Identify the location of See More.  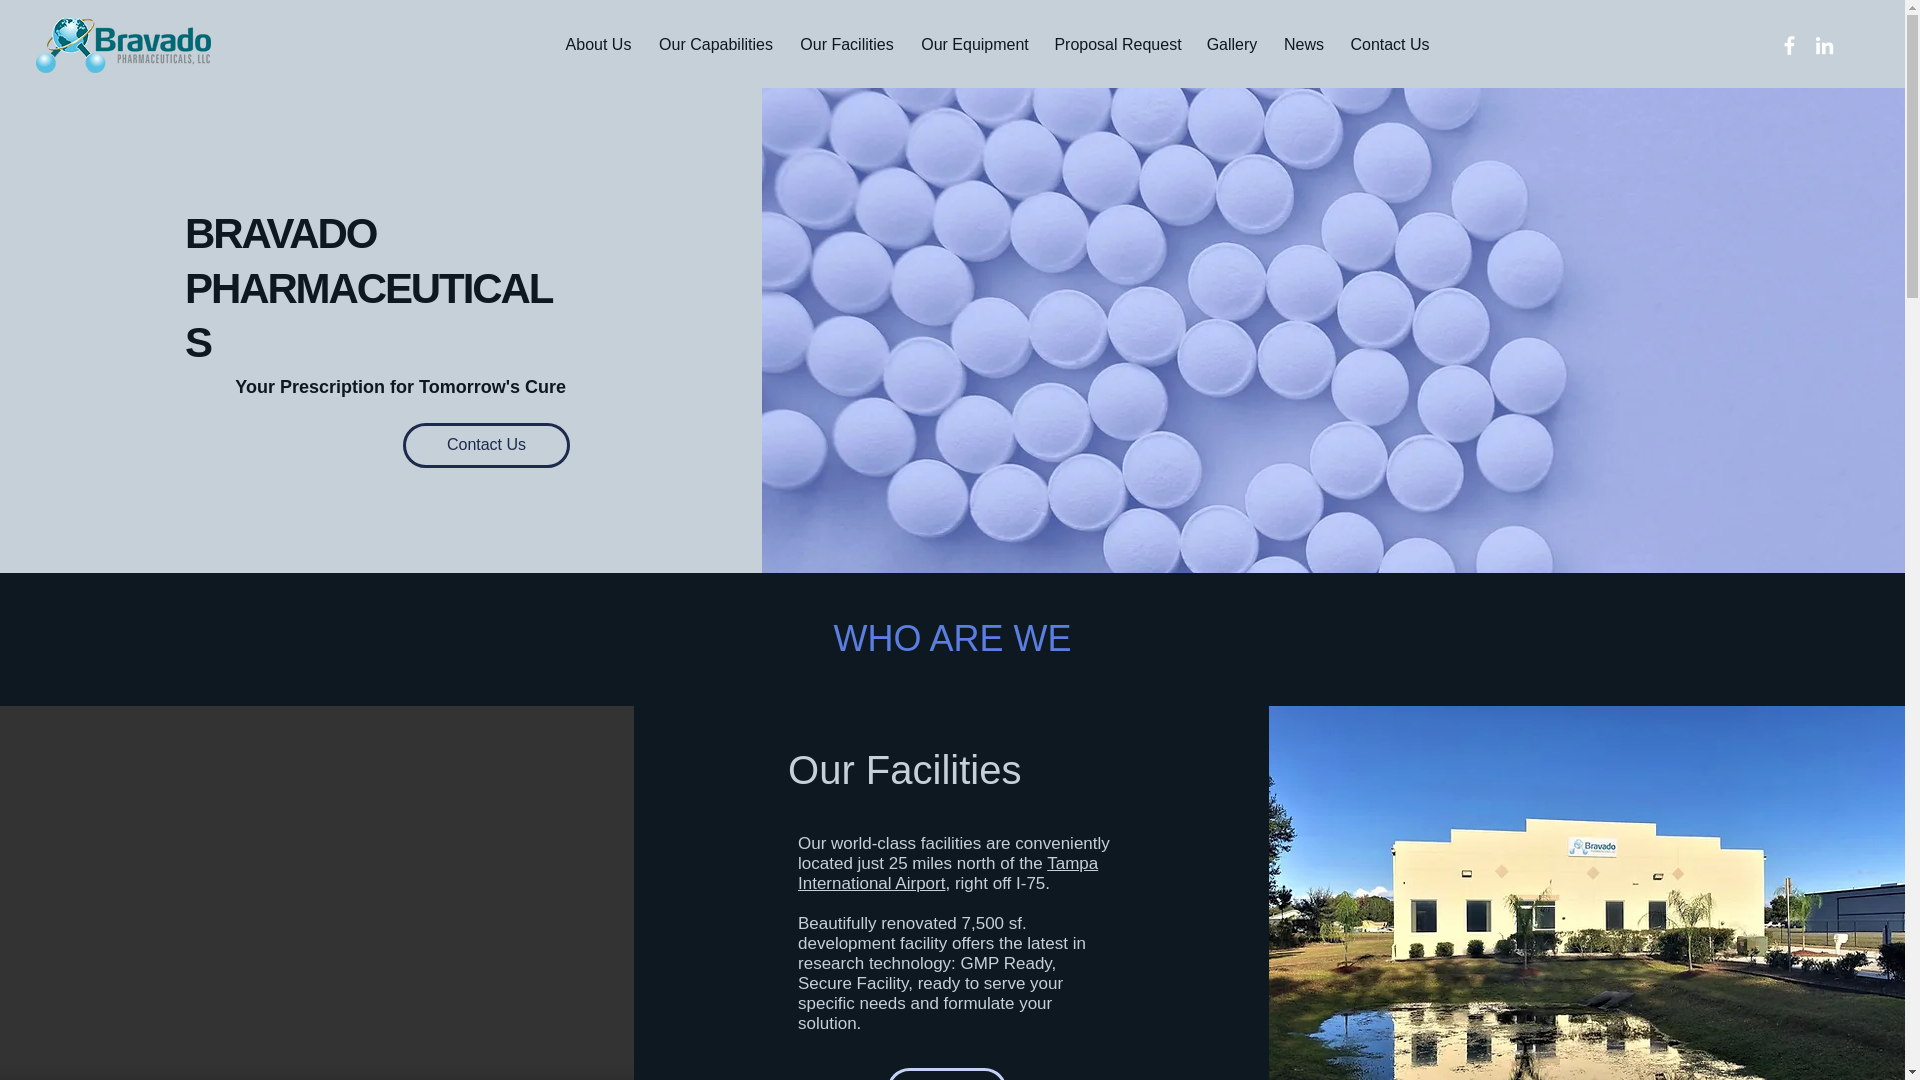
(946, 1074).